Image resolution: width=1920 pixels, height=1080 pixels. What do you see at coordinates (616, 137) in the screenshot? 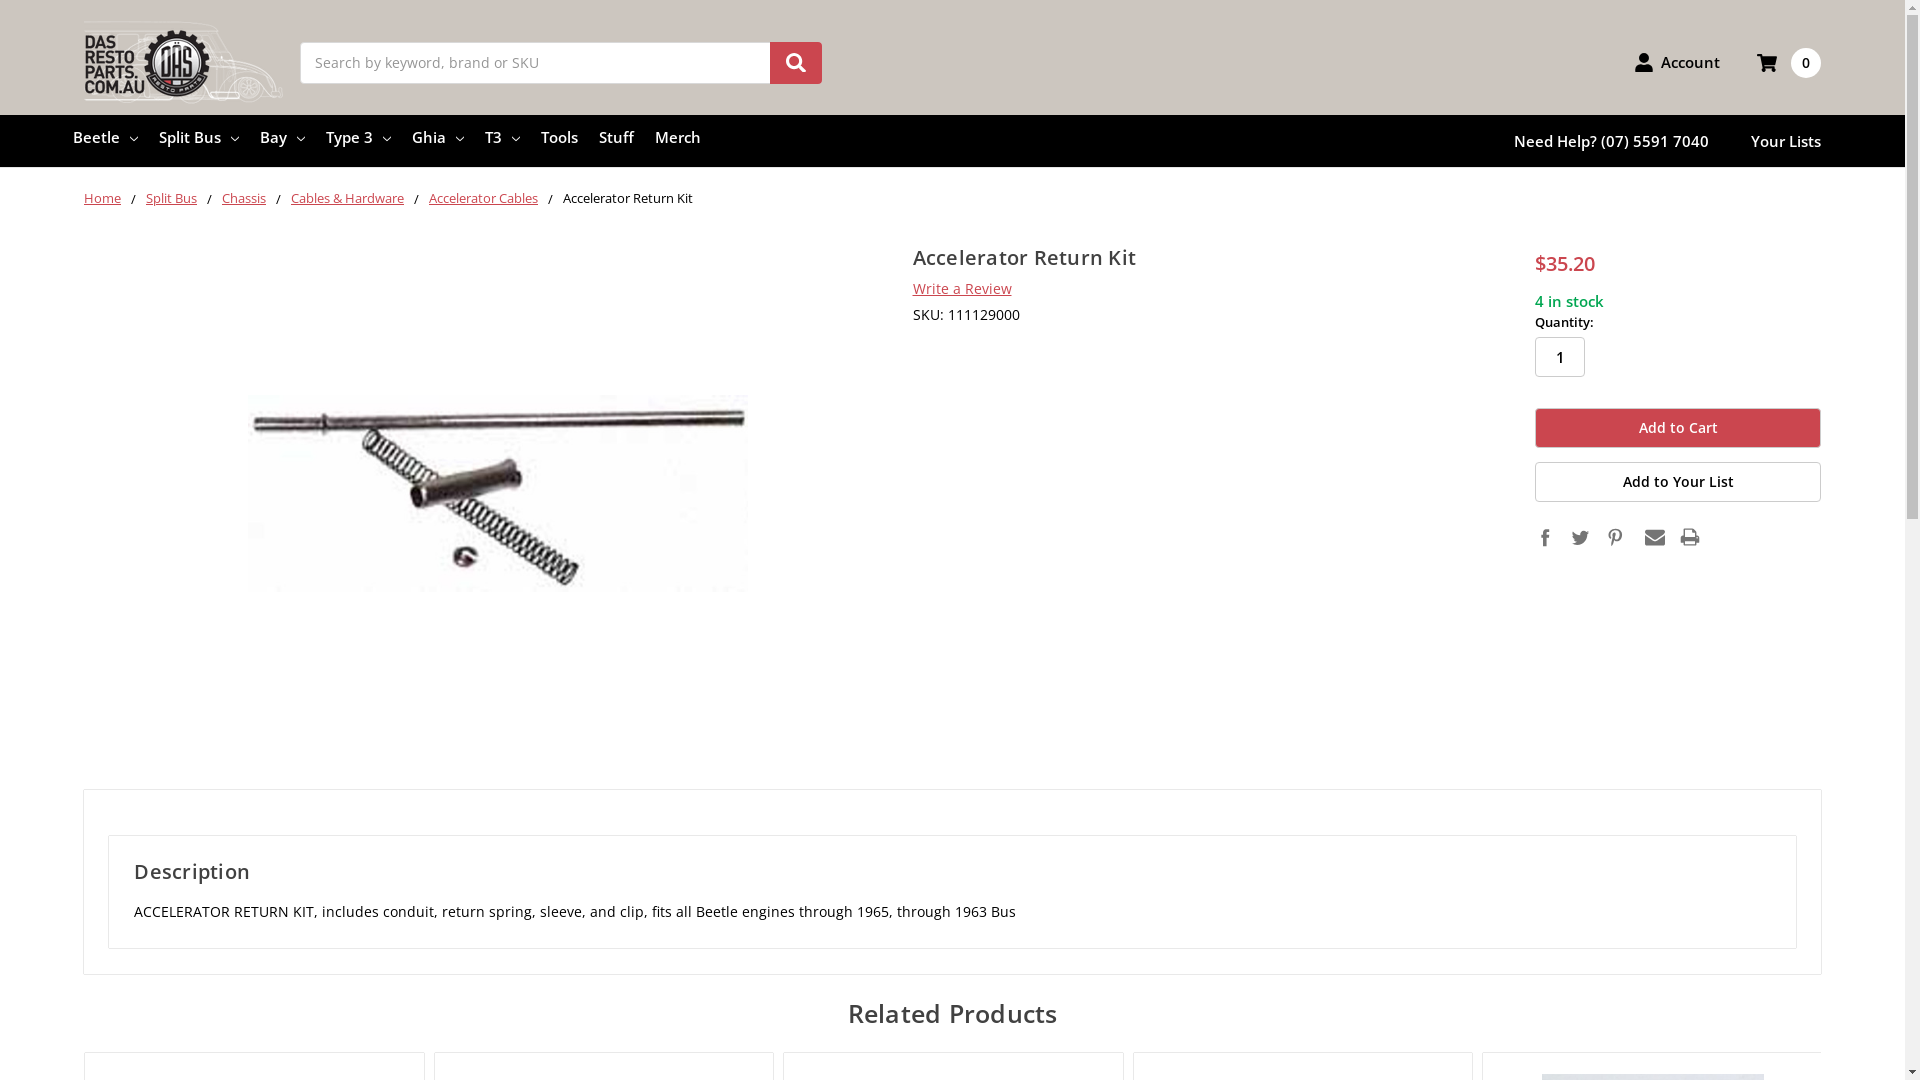
I see `Stuff` at bounding box center [616, 137].